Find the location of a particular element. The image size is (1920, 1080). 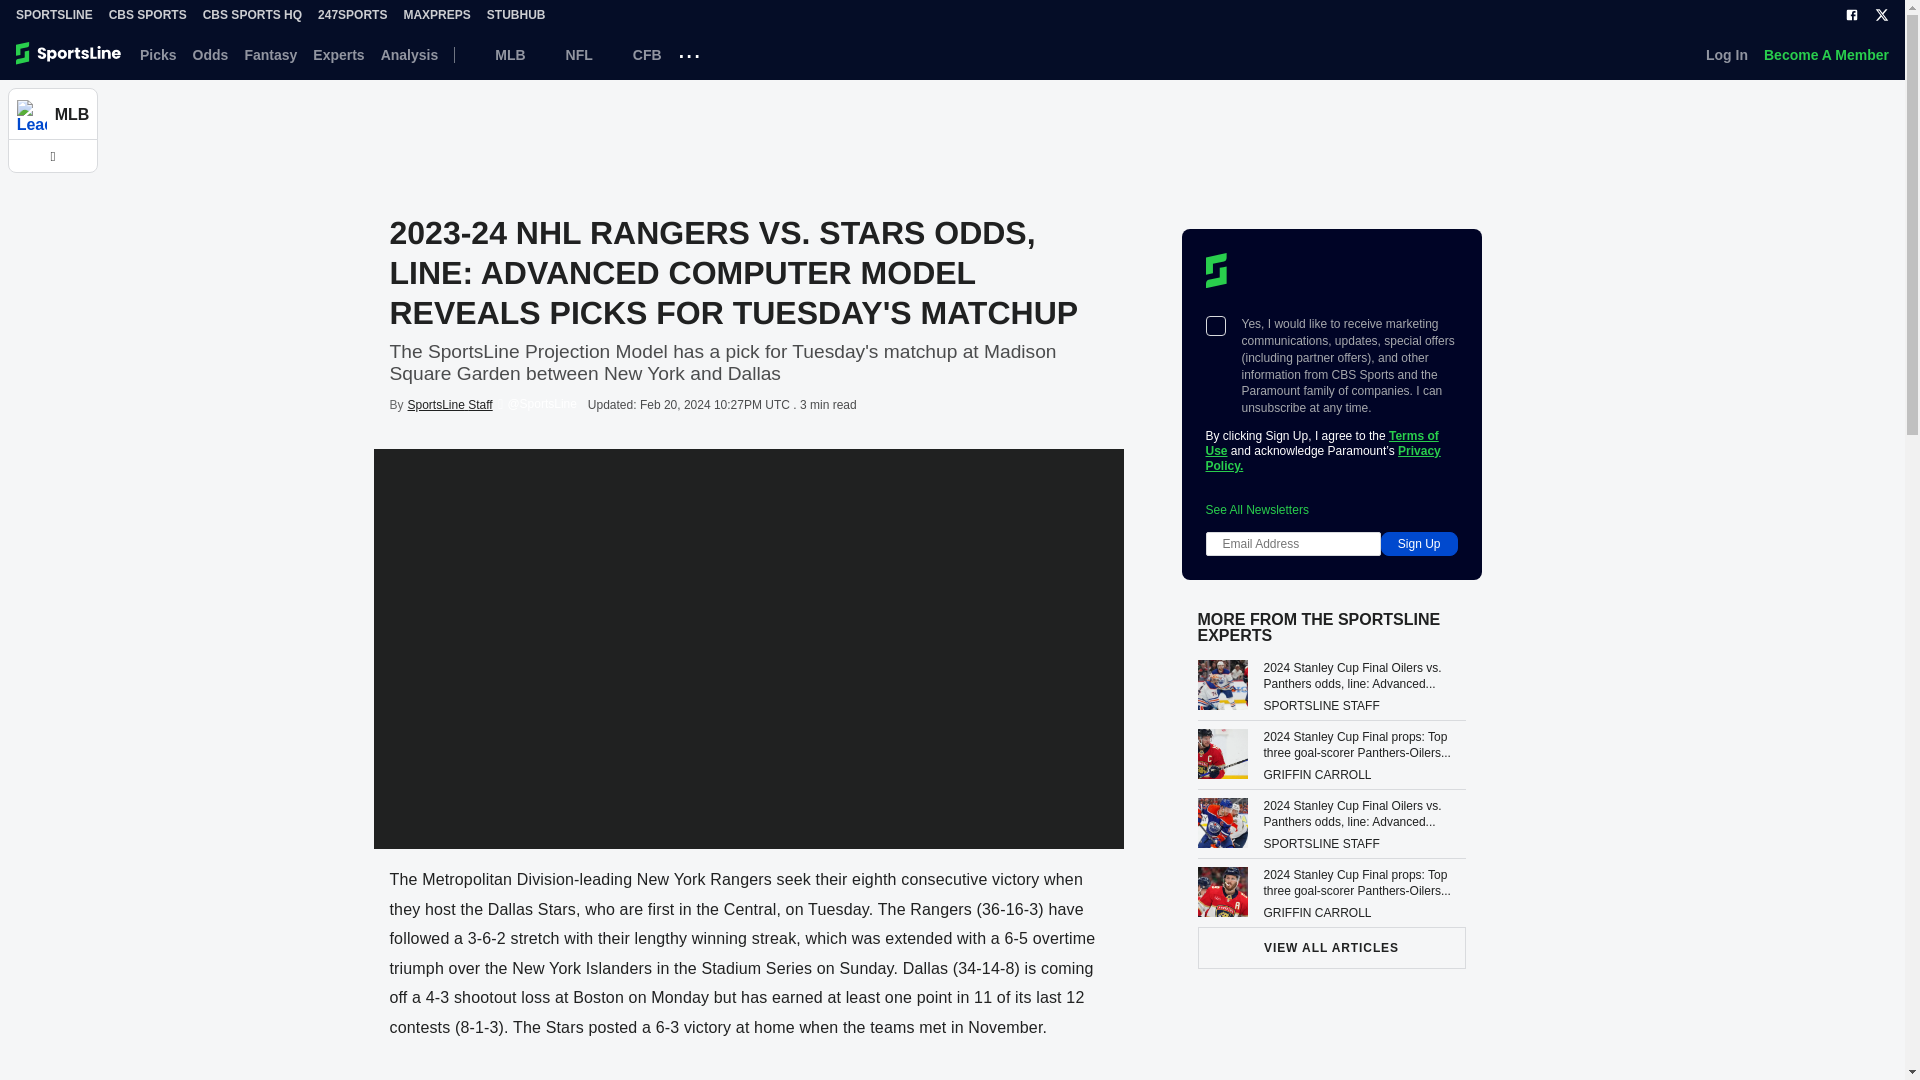

Analysis is located at coordinates (410, 54).